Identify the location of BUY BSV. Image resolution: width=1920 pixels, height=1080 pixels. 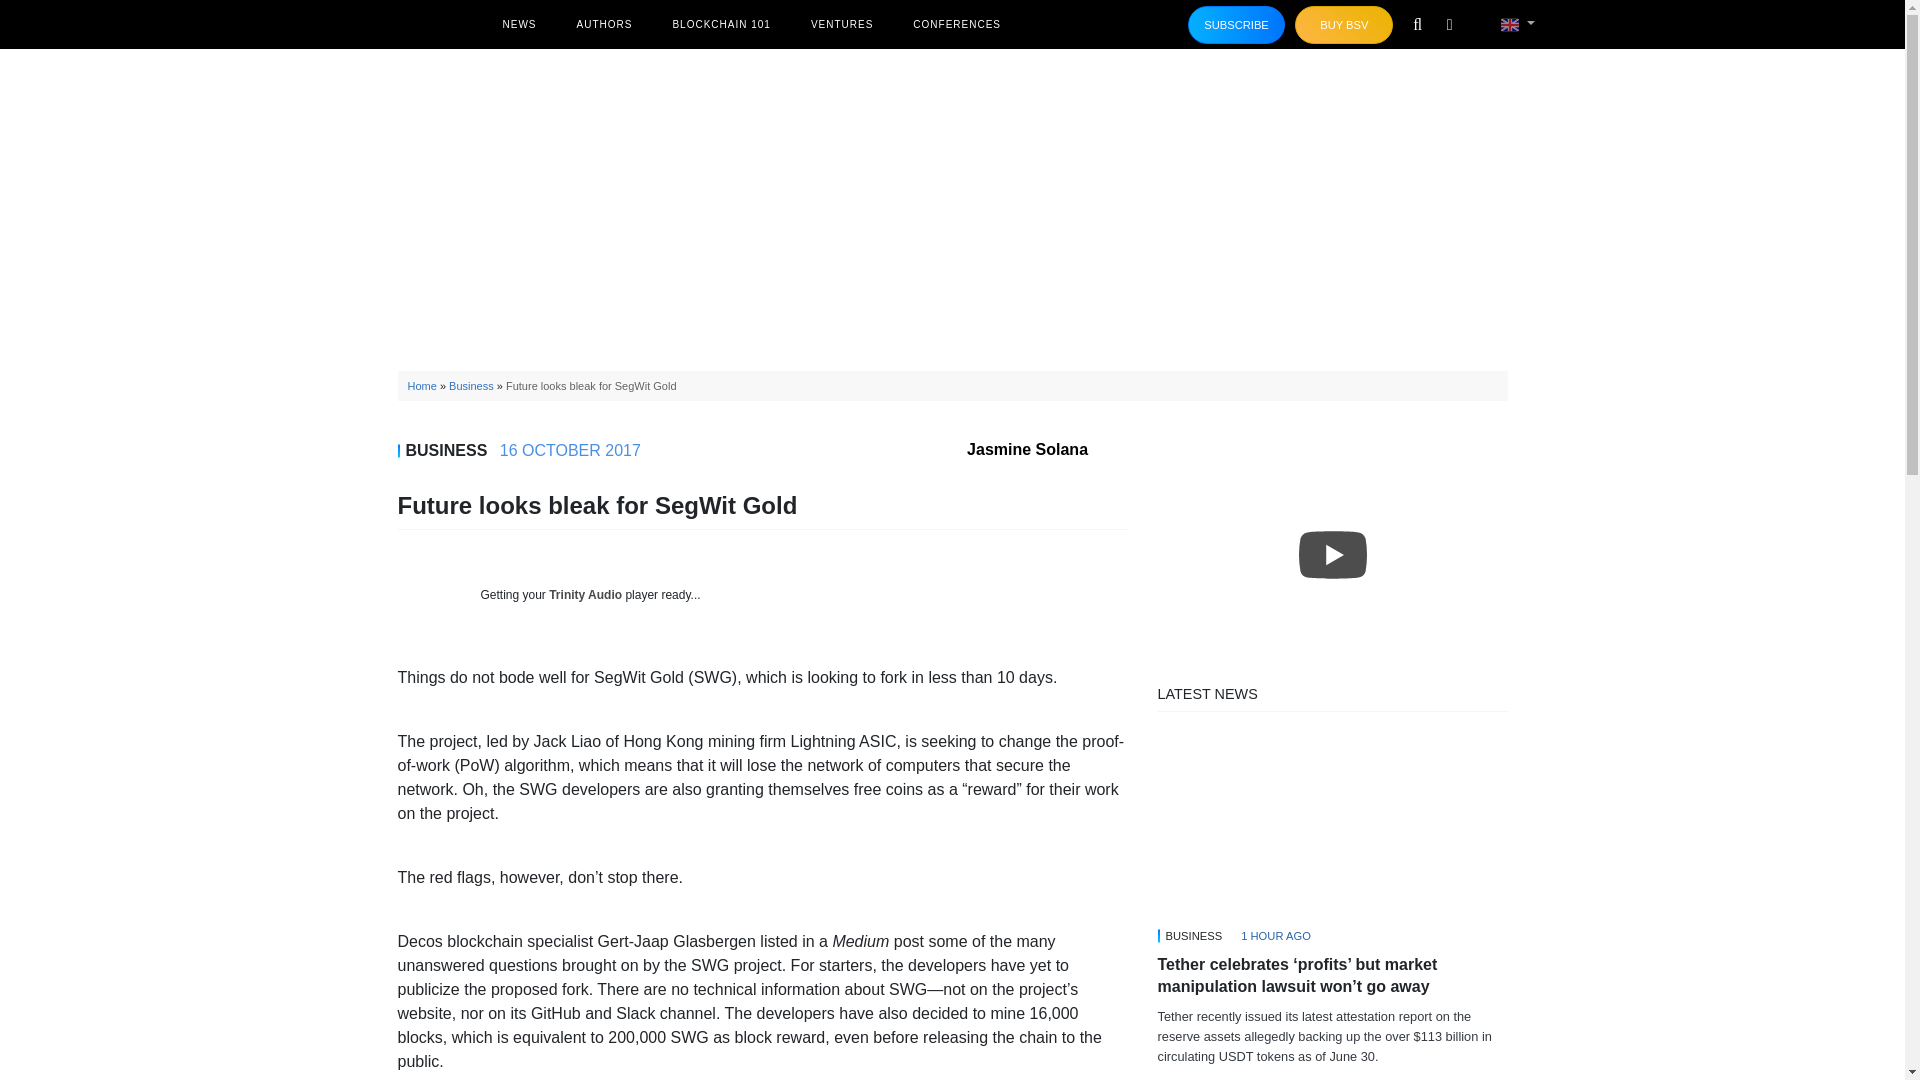
(1344, 25).